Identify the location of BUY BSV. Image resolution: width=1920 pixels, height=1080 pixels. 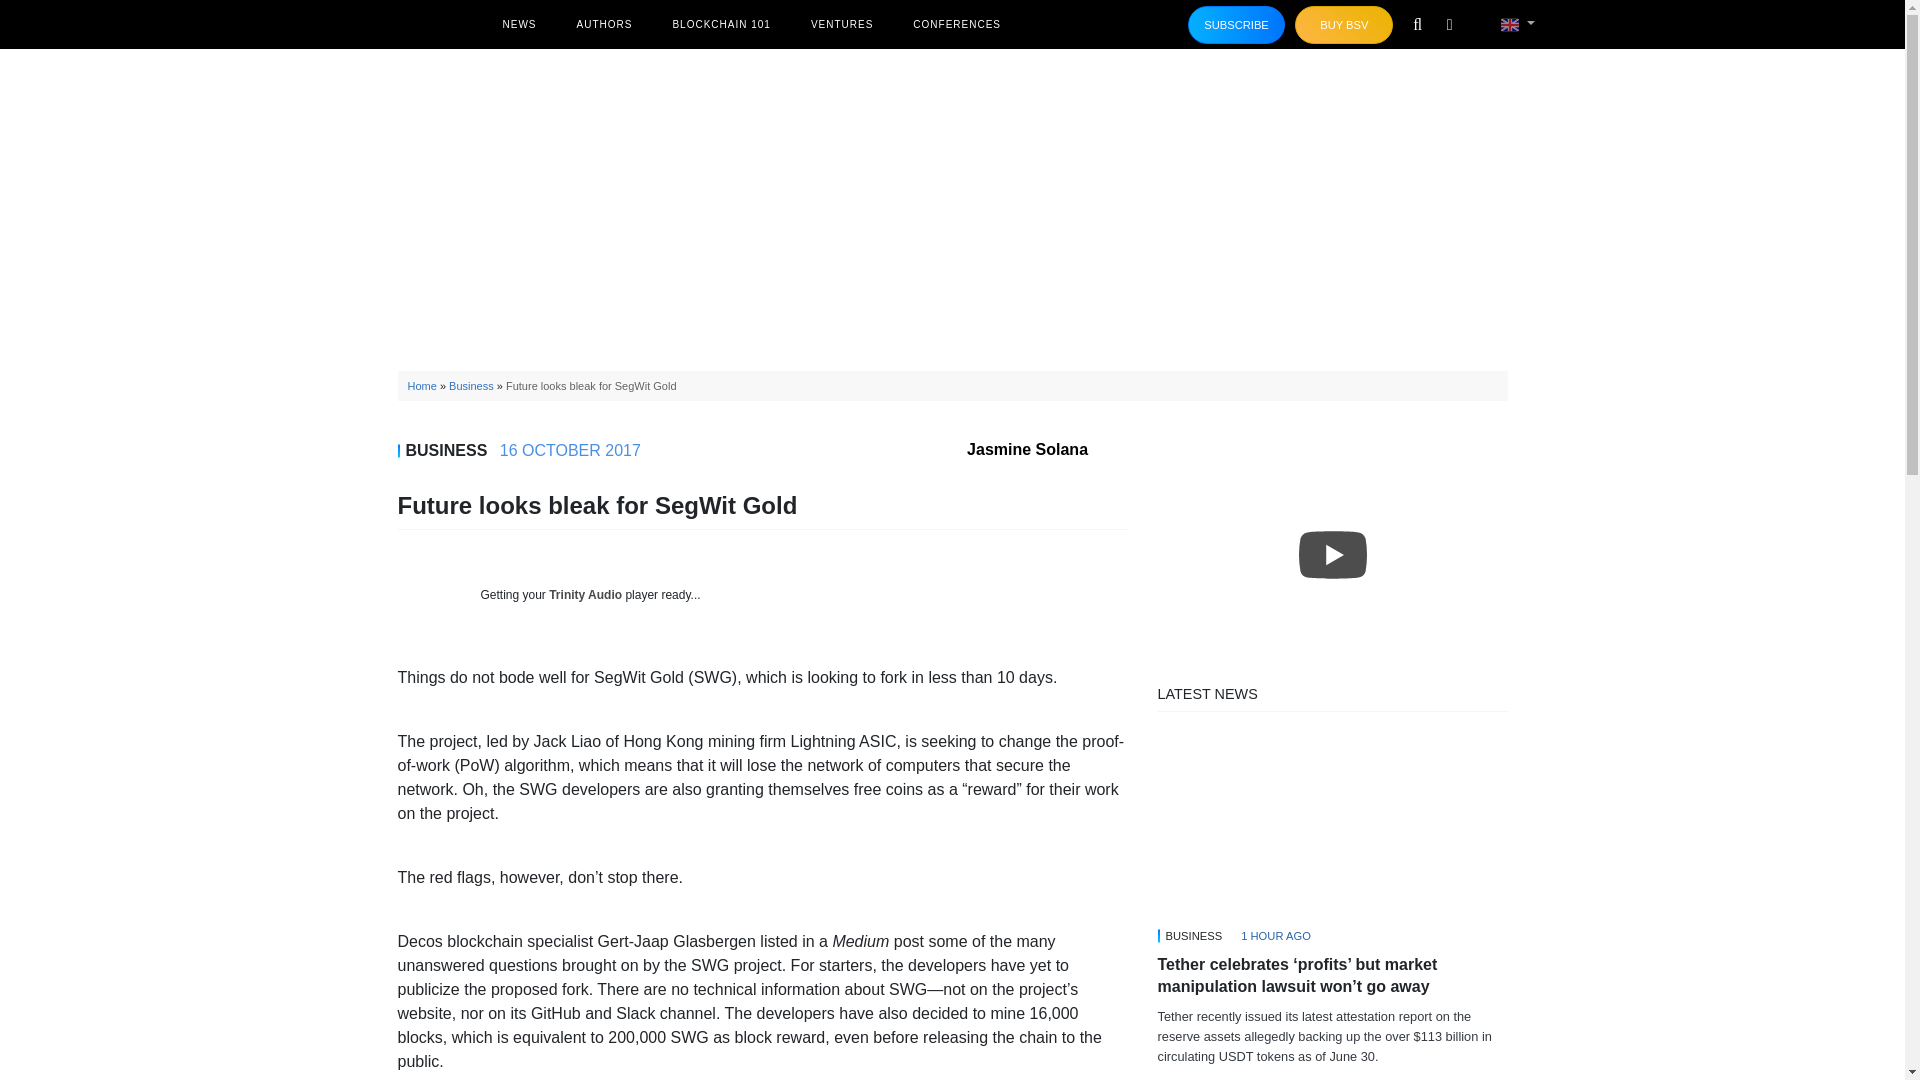
(1344, 25).